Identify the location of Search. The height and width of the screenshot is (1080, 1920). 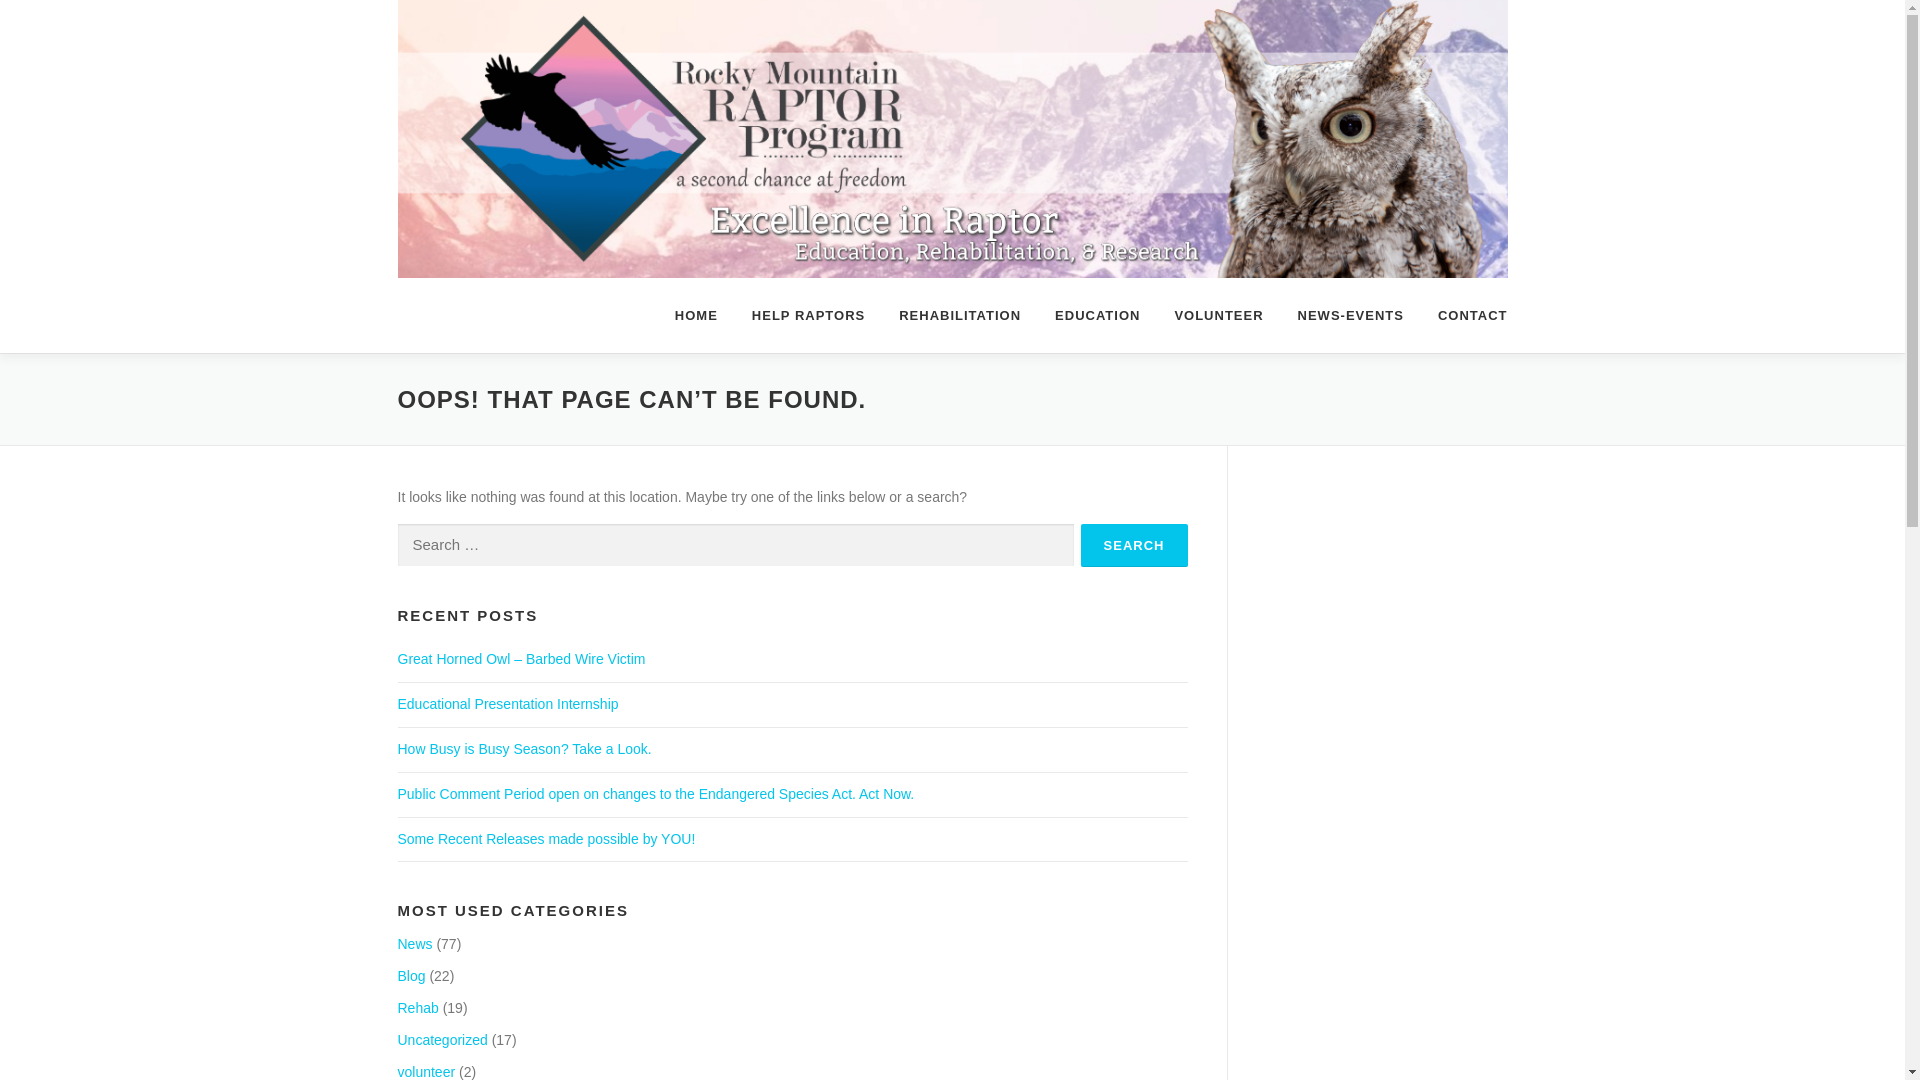
(1134, 545).